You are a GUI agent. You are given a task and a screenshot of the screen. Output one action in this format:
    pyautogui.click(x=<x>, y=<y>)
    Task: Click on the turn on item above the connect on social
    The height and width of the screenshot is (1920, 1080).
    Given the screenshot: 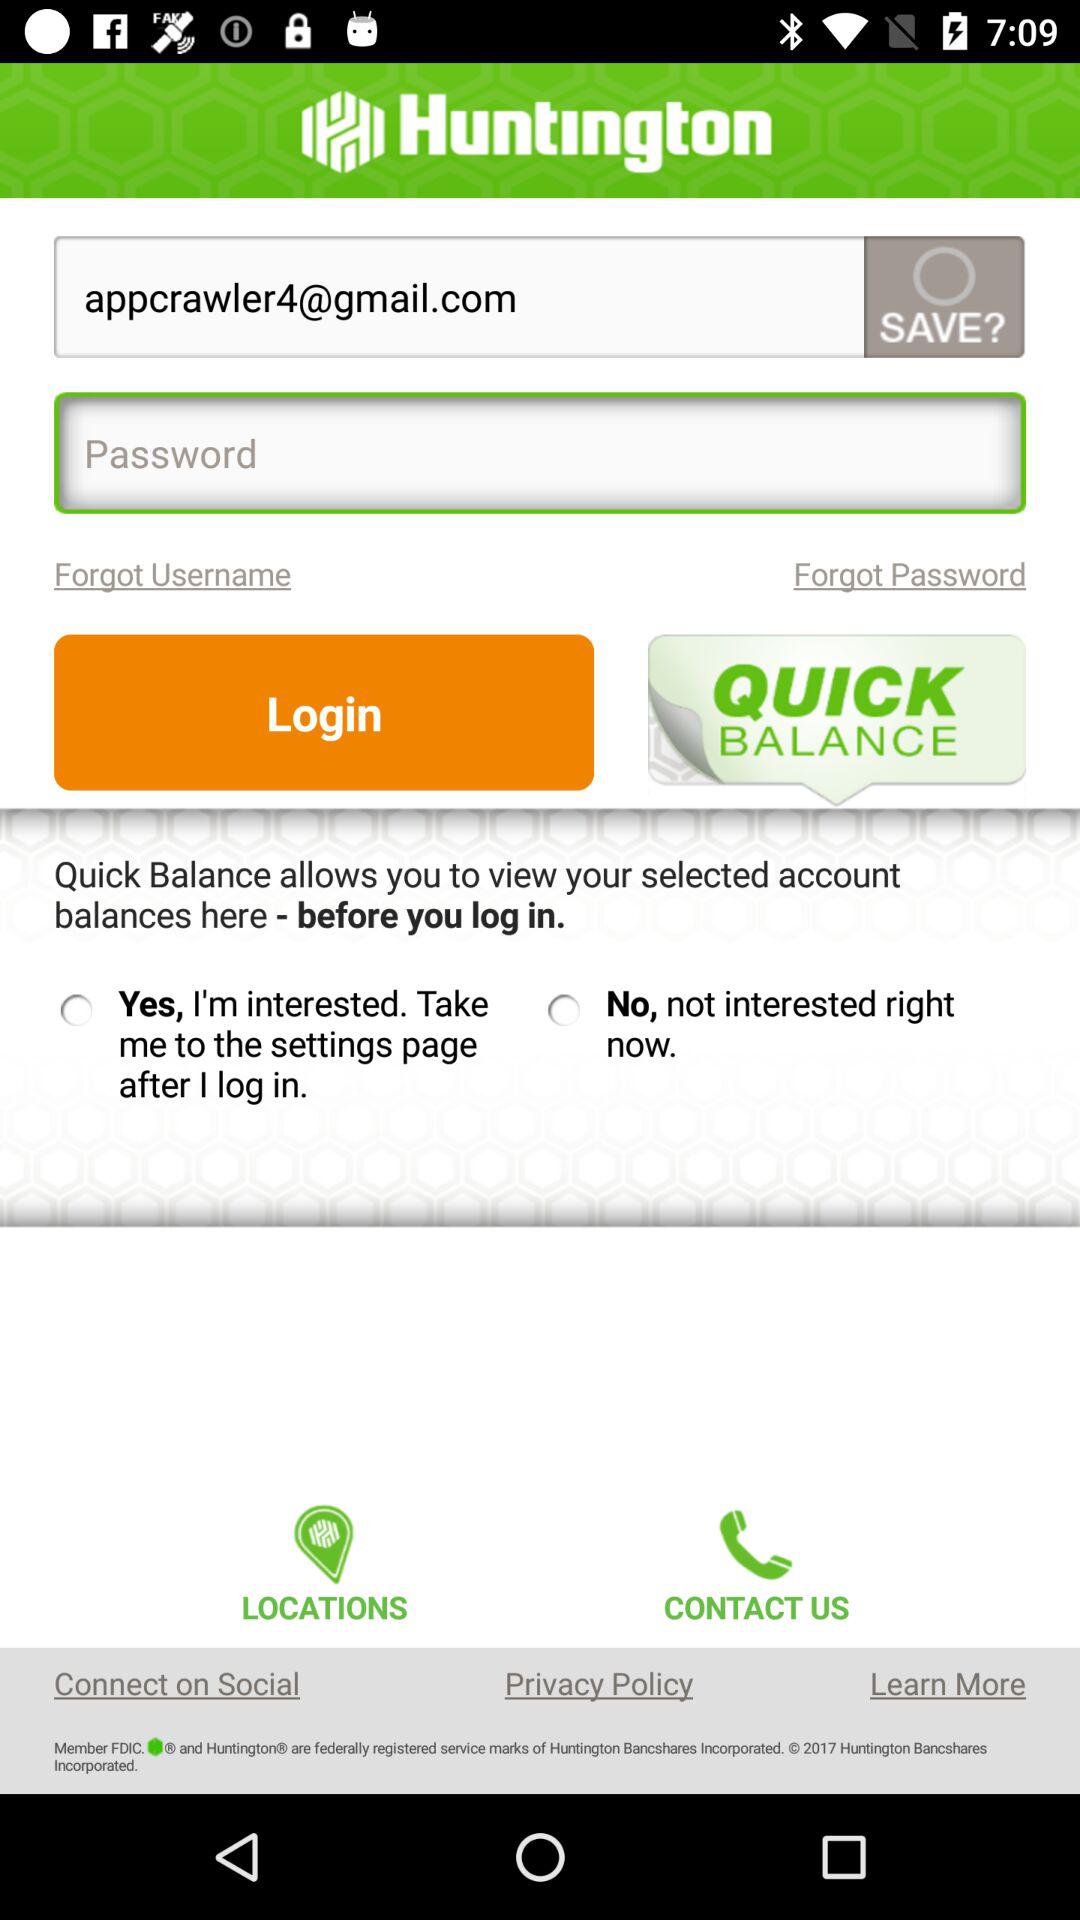 What is the action you would take?
    pyautogui.click(x=324, y=1558)
    